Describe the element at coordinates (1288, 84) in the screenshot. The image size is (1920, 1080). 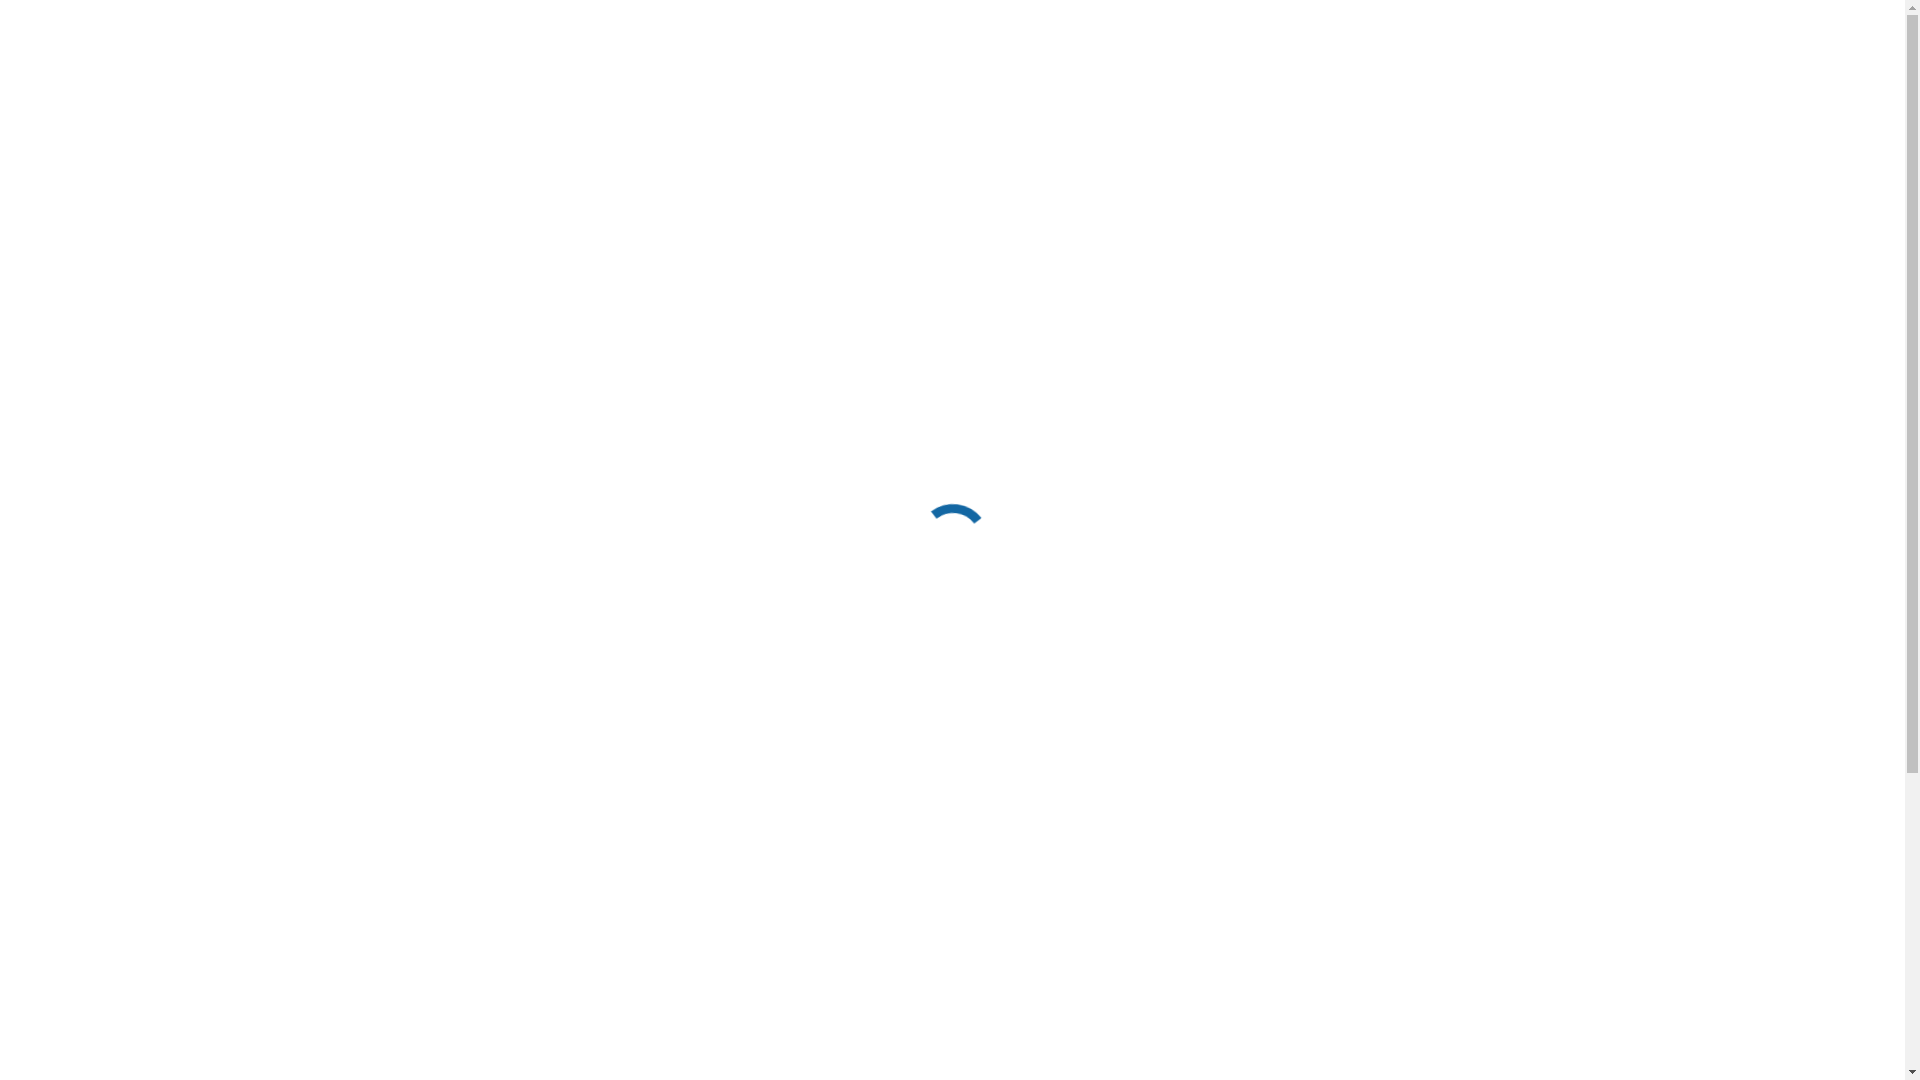
I see `CRM Software` at that location.